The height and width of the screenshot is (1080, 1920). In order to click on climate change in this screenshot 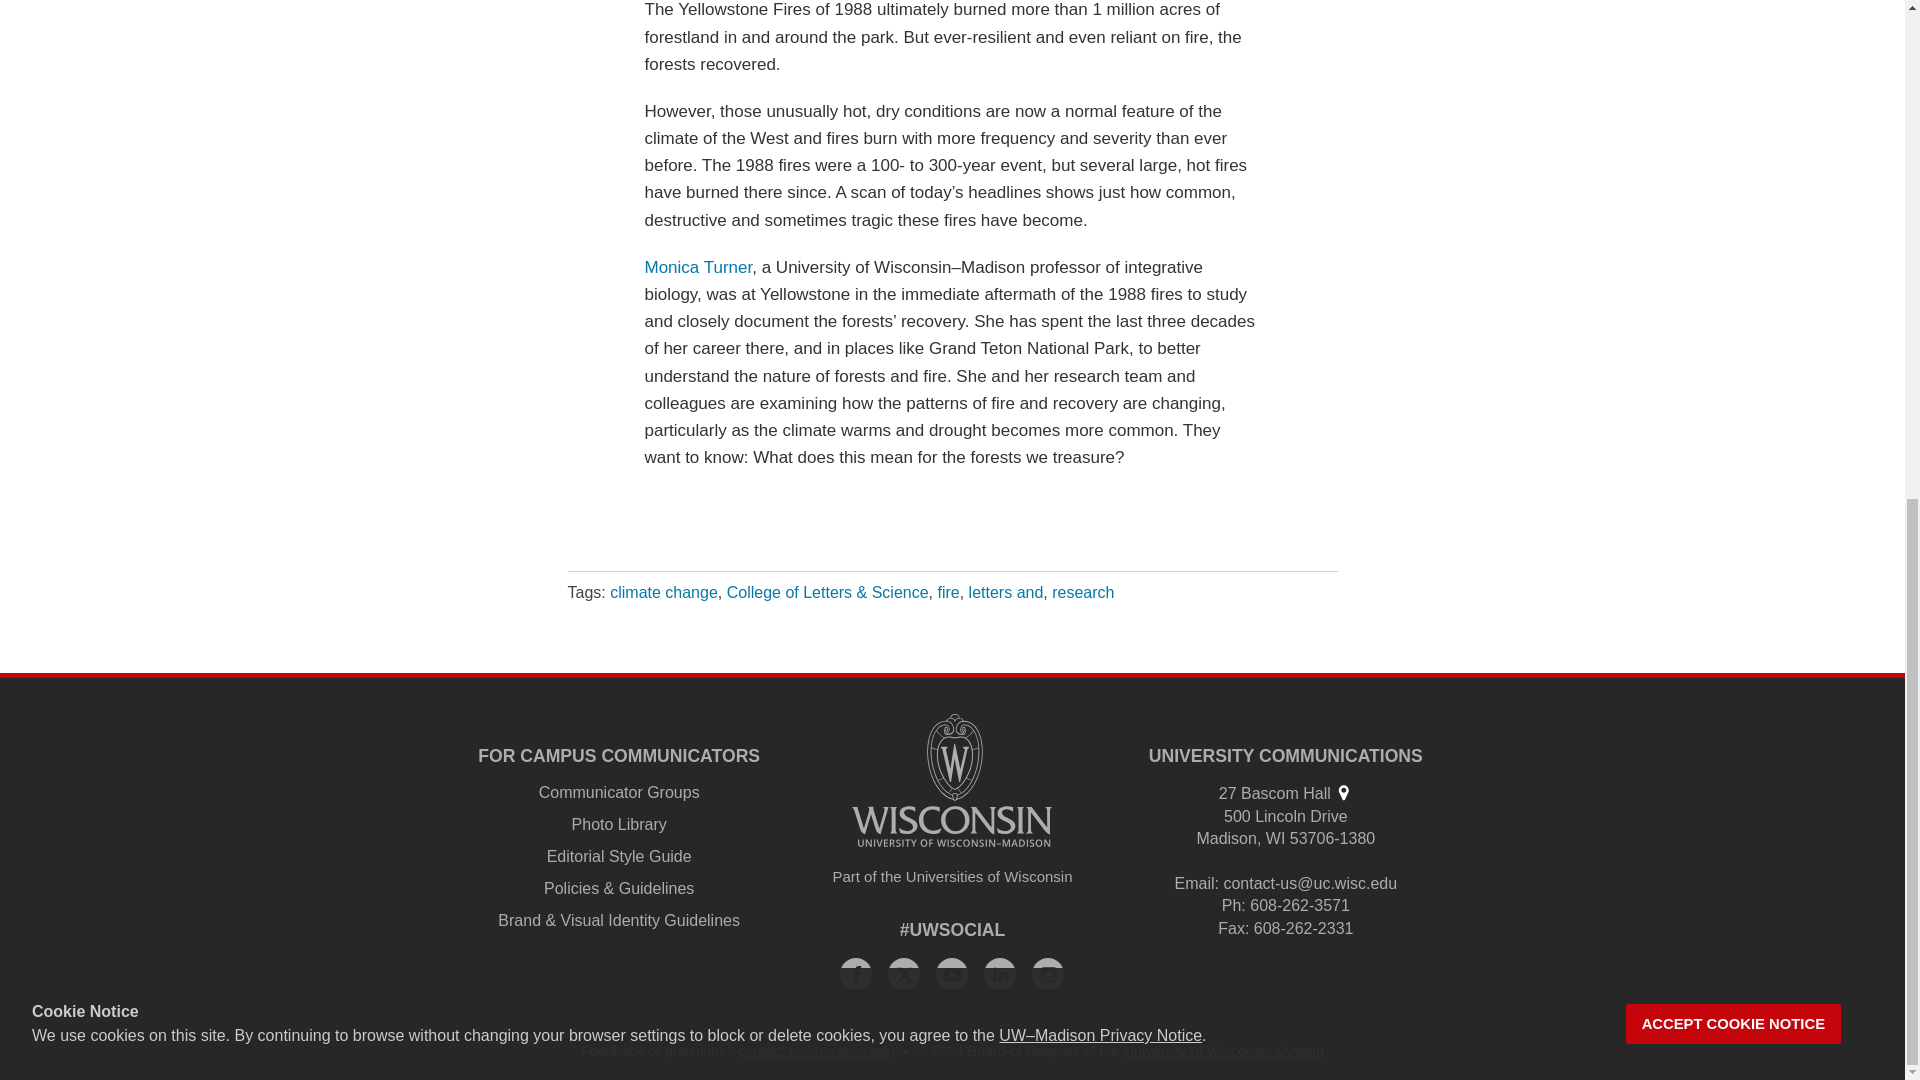, I will do `click(664, 592)`.